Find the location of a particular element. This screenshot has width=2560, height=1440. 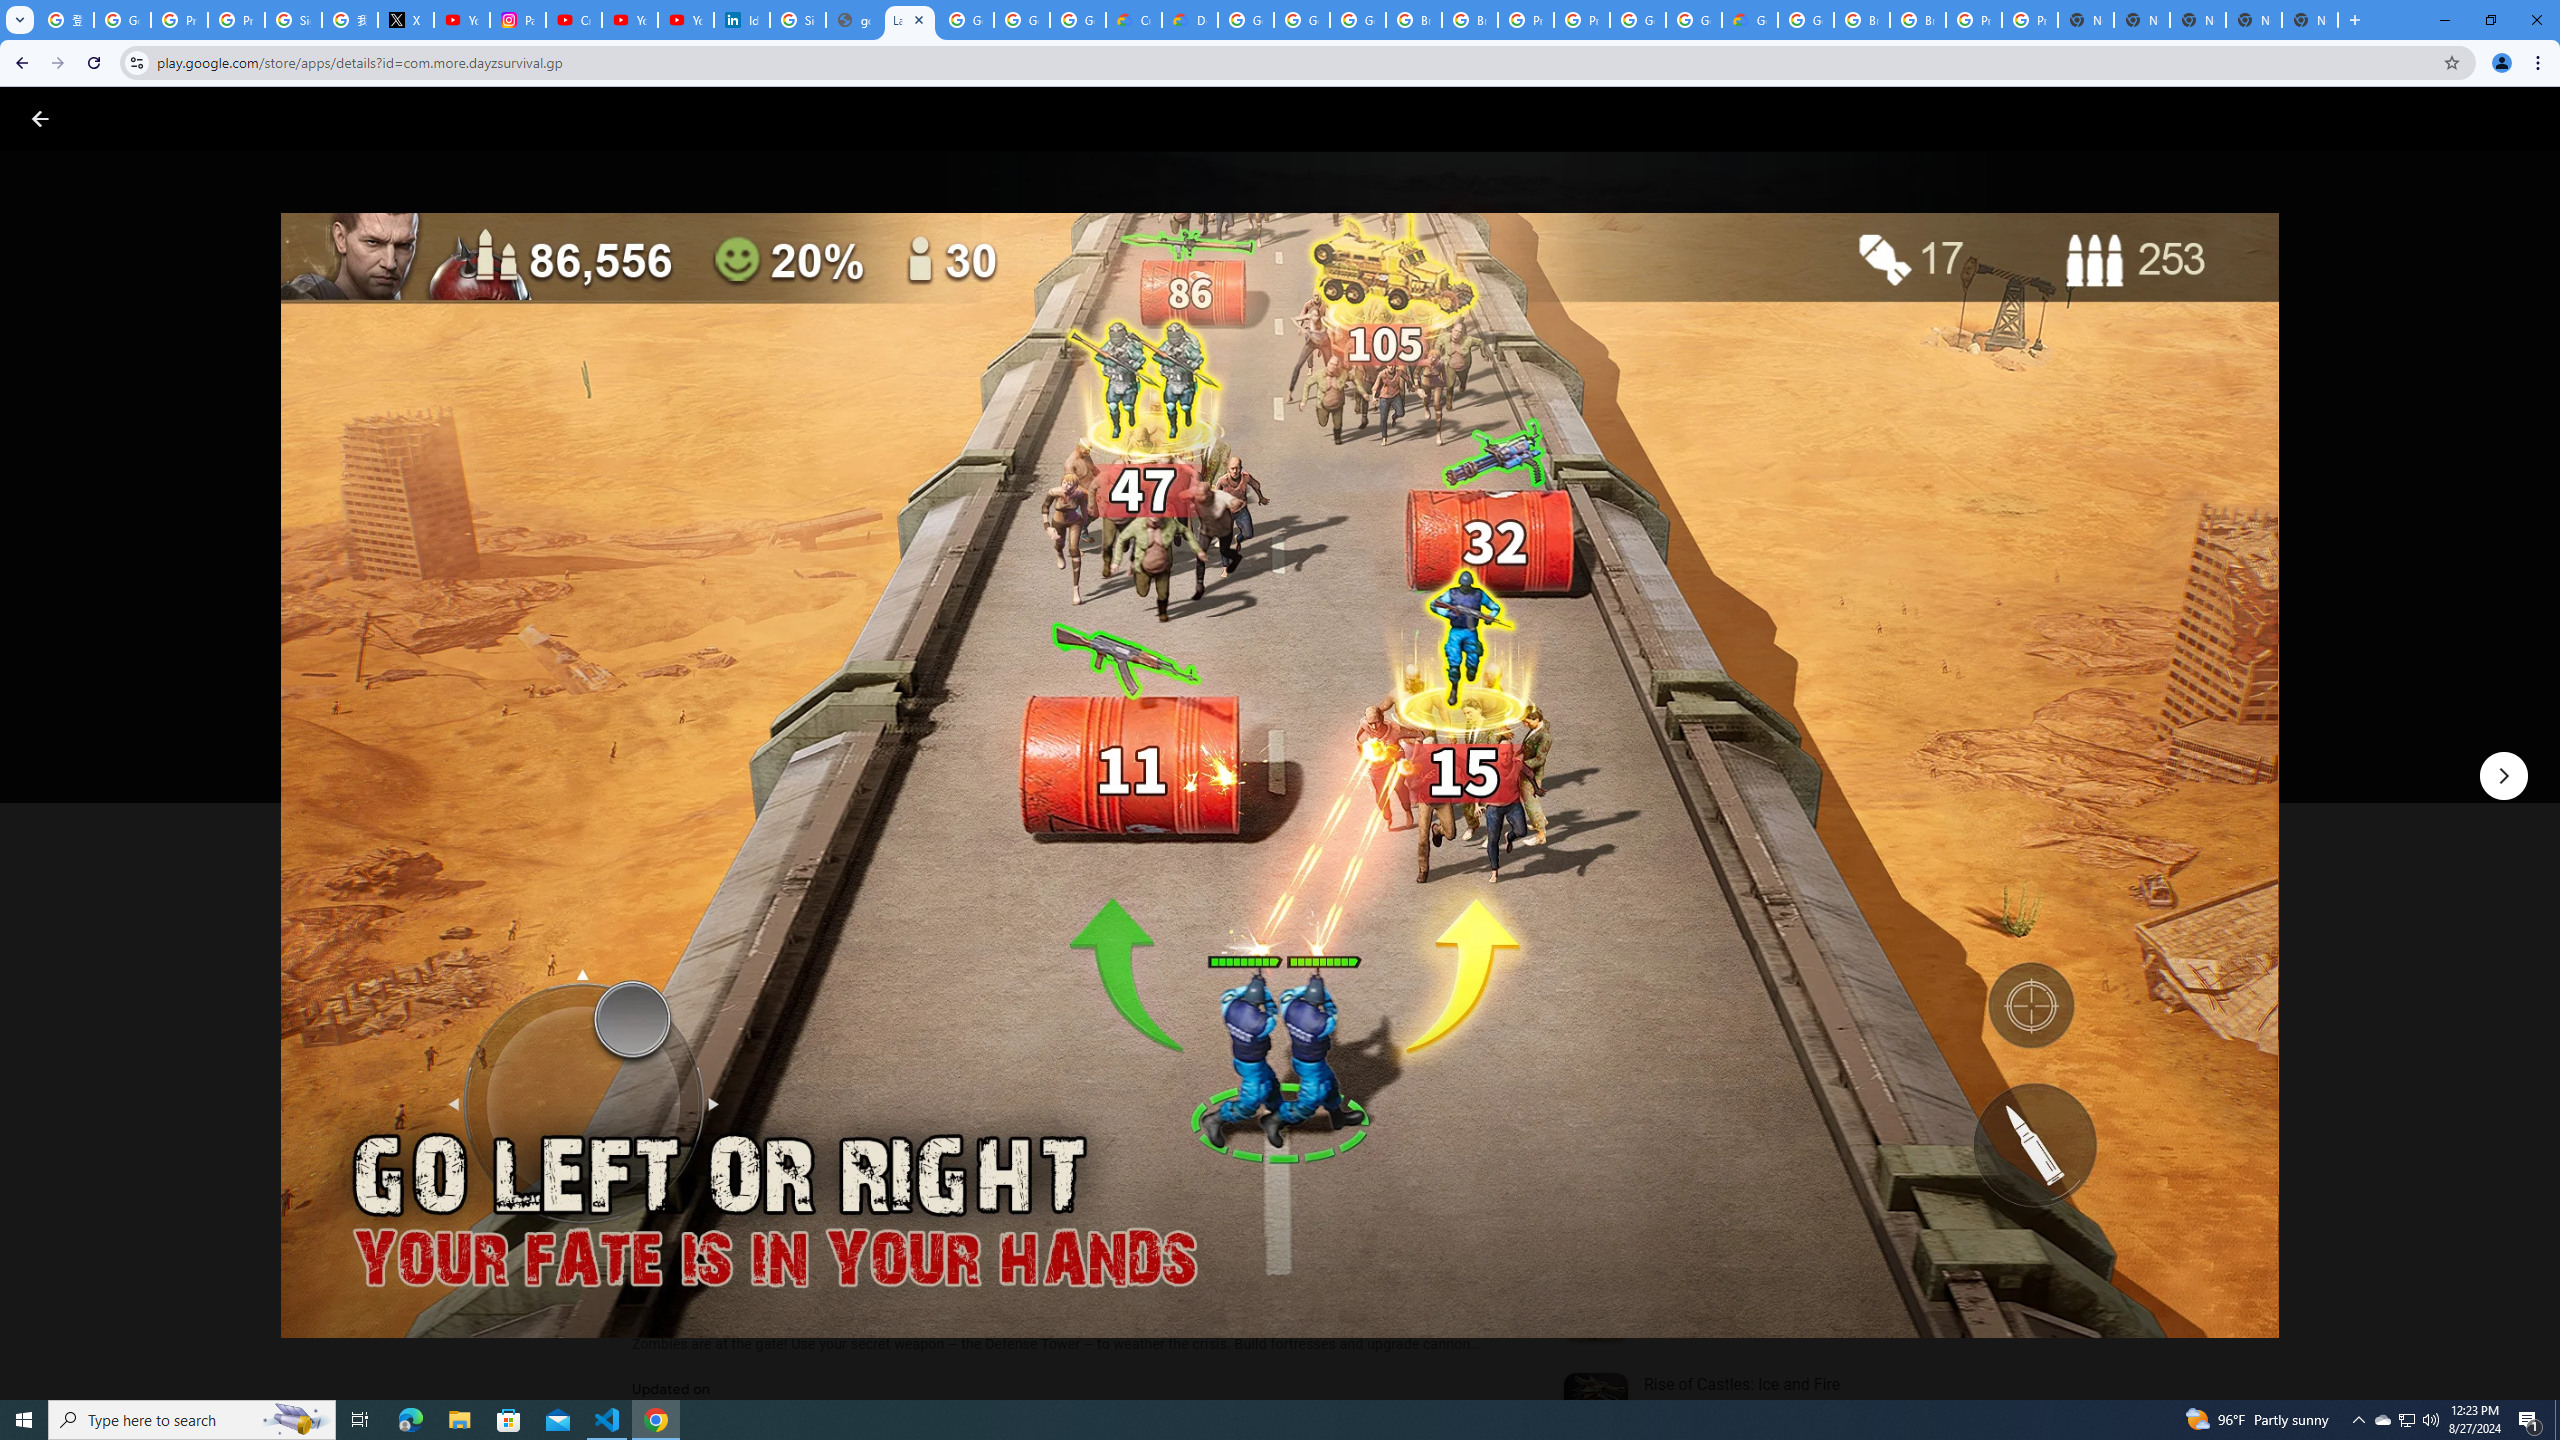

New Tab is located at coordinates (2310, 20).